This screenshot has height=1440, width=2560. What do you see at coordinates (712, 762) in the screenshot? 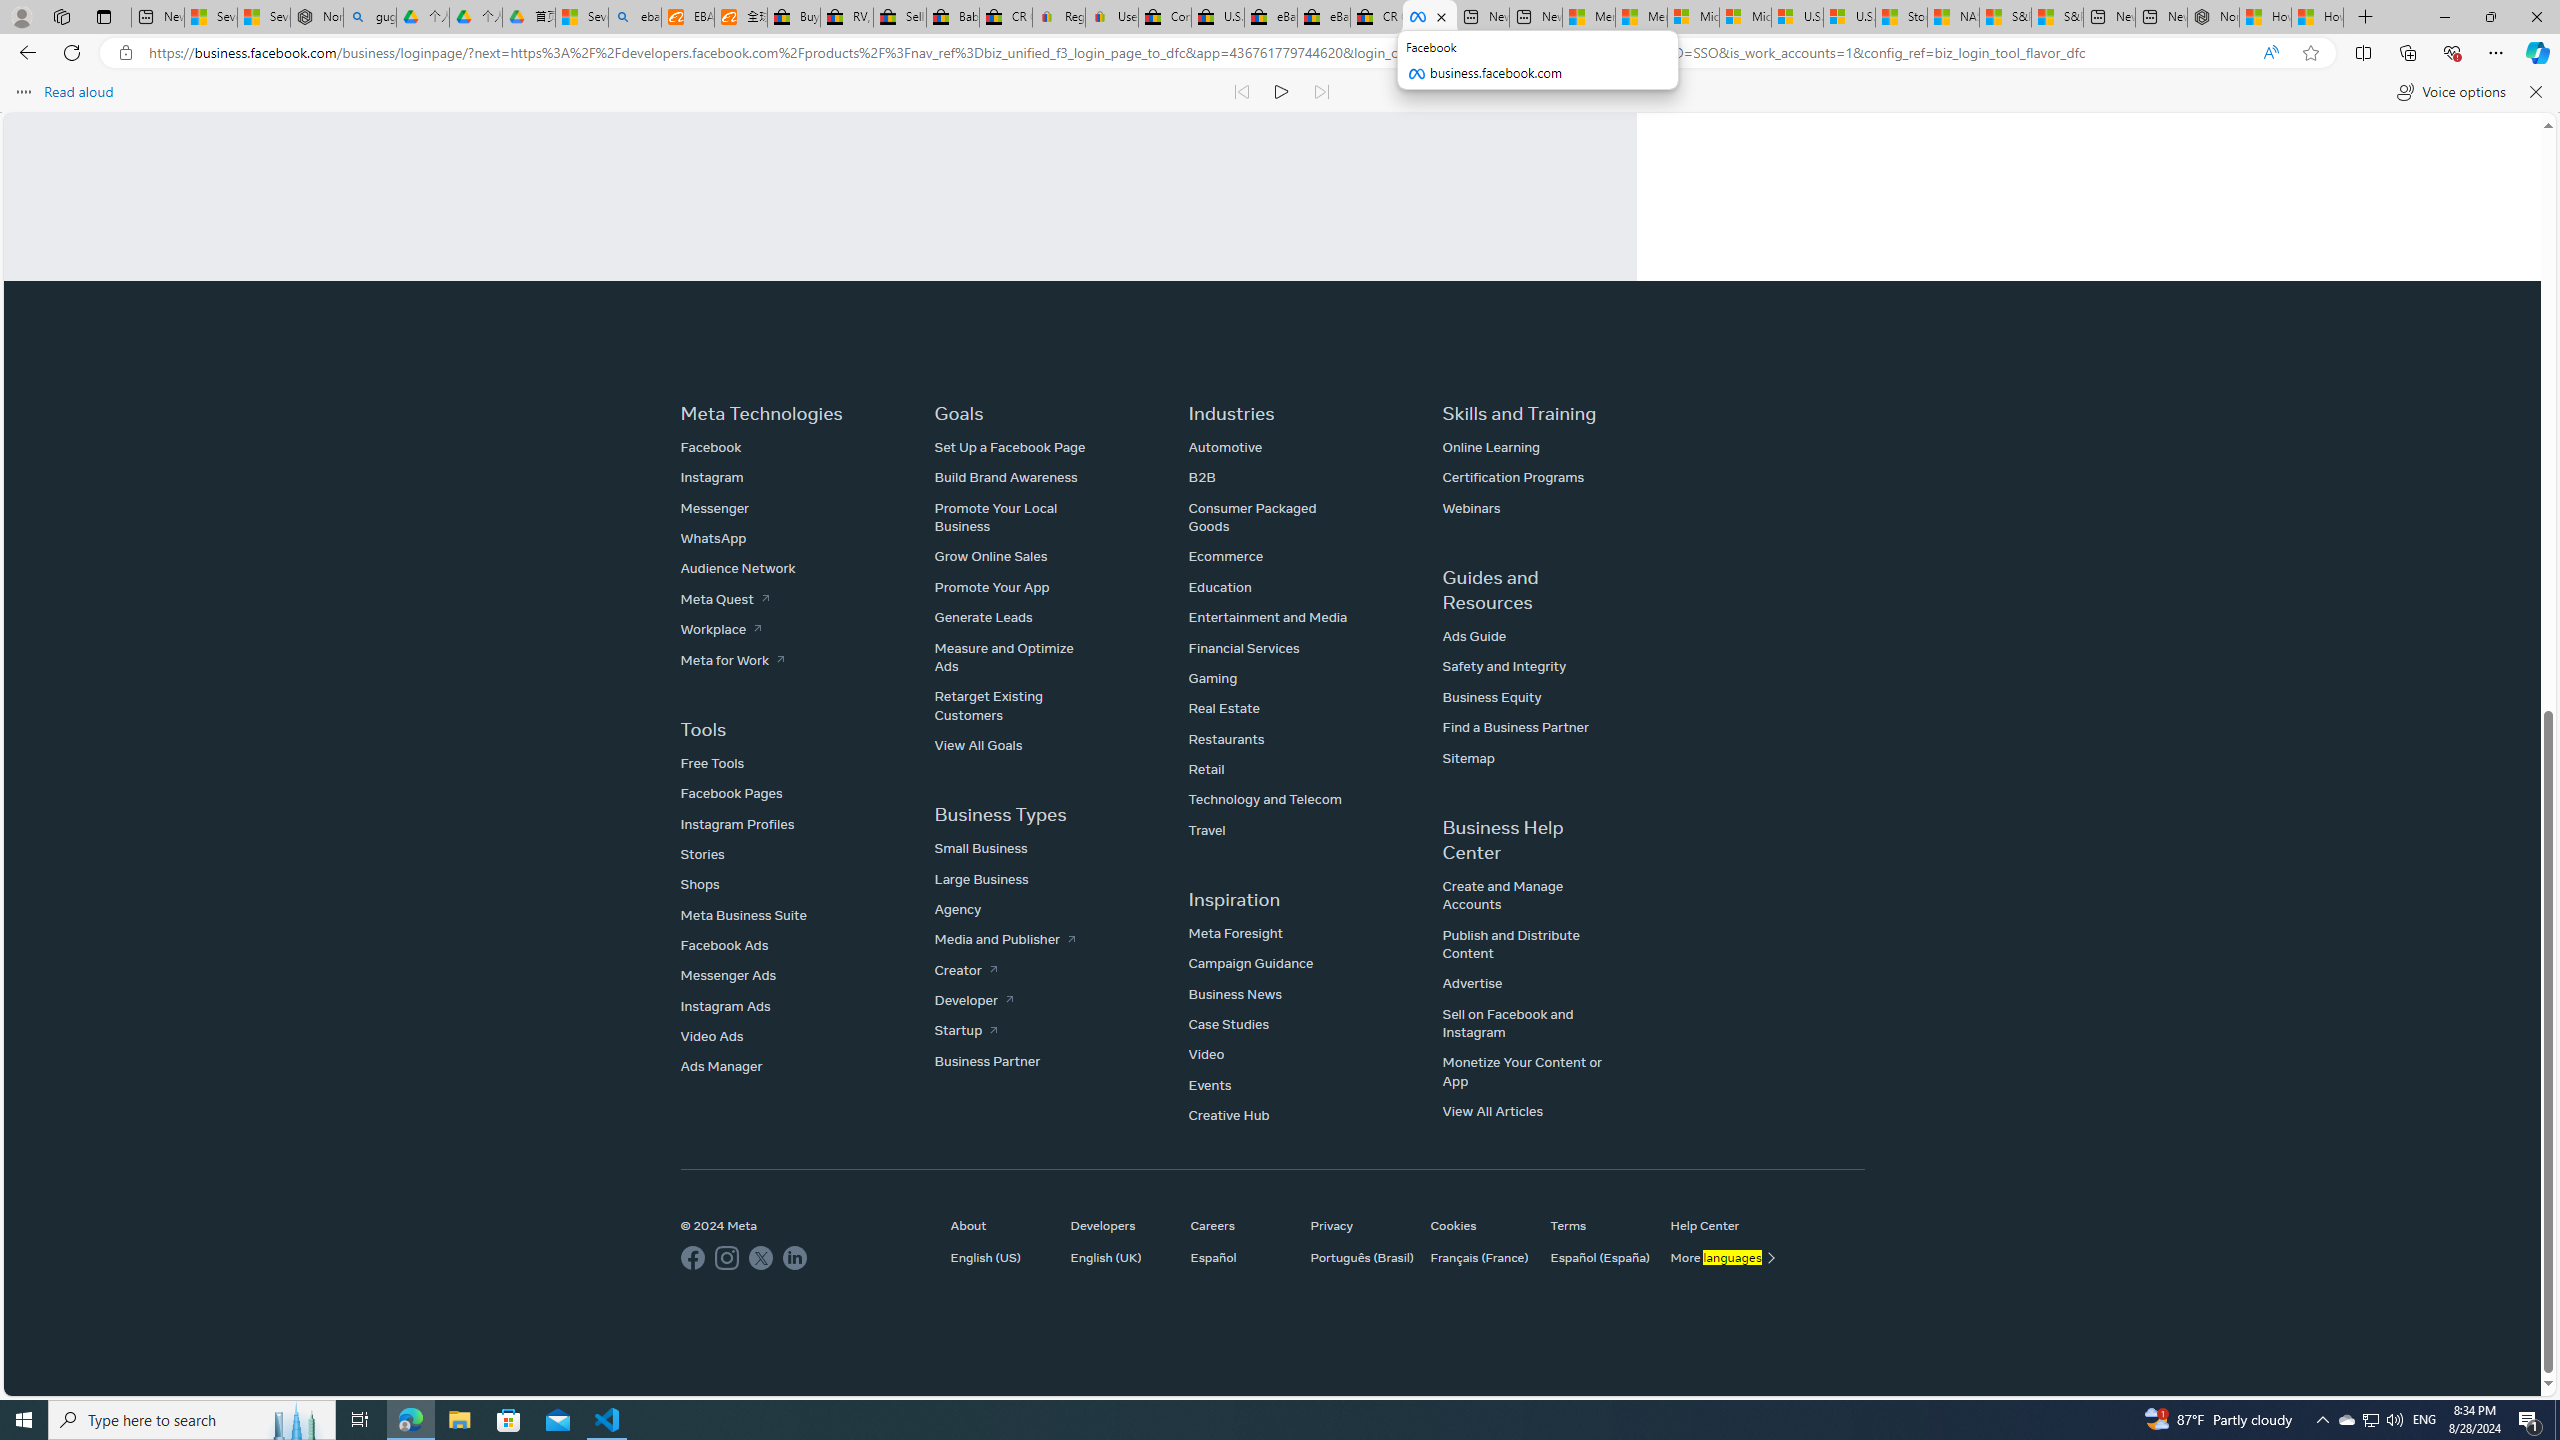
I see `Free Tools` at bounding box center [712, 762].